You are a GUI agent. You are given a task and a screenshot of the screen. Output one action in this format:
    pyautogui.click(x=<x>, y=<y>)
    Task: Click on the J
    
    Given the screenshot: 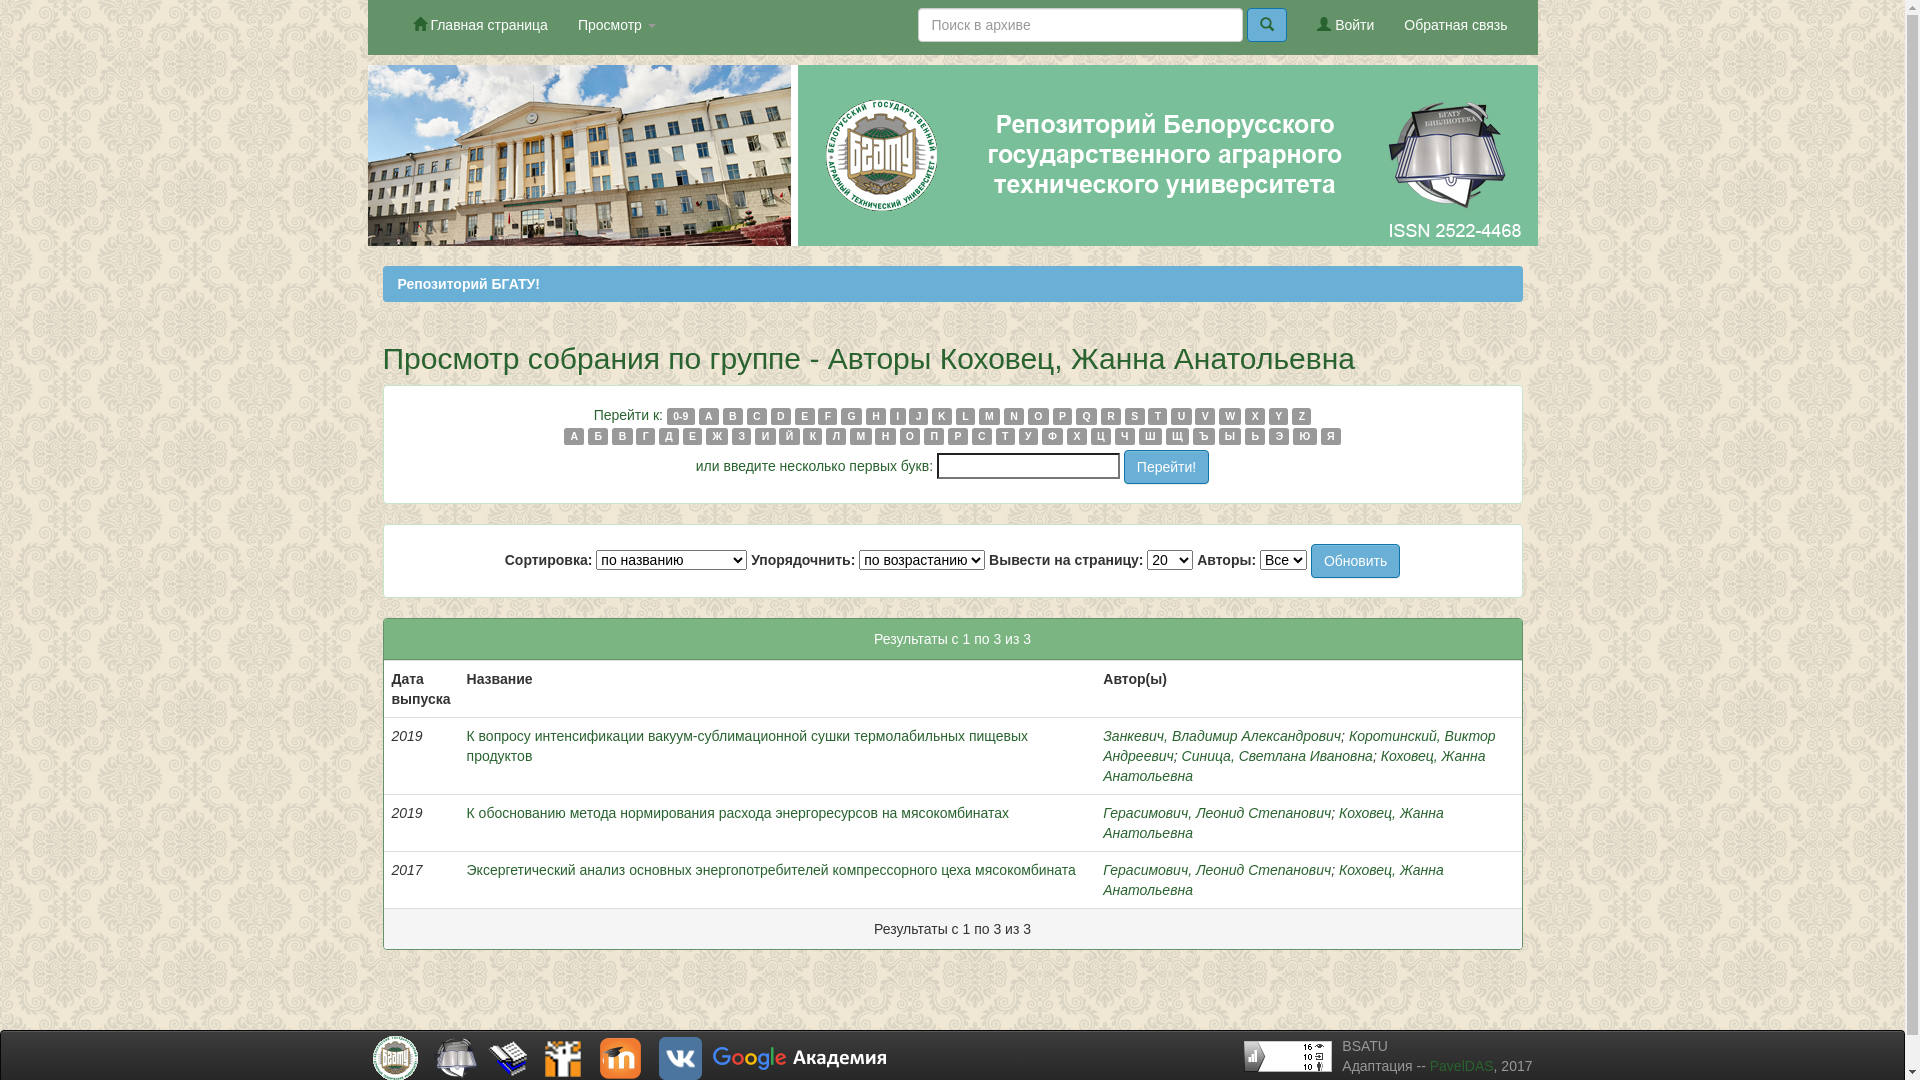 What is the action you would take?
    pyautogui.click(x=918, y=416)
    